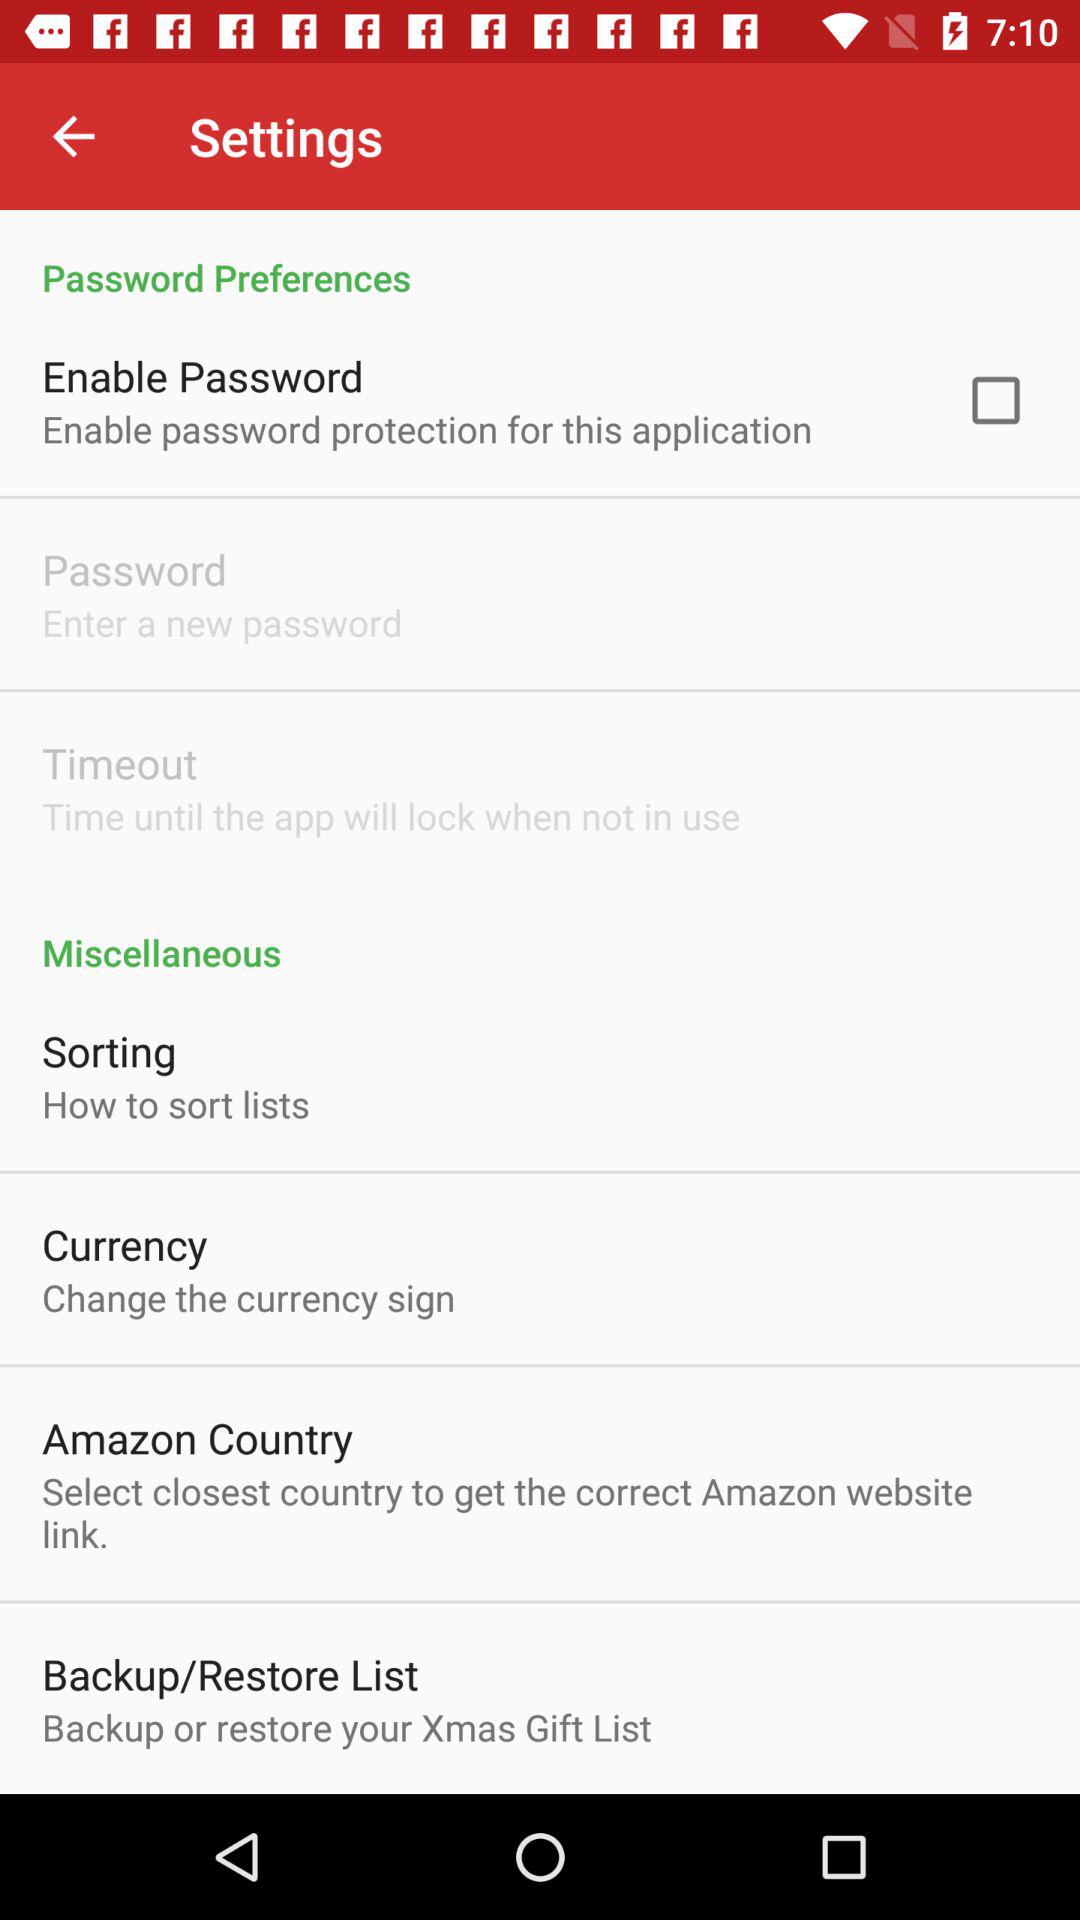 Image resolution: width=1080 pixels, height=1920 pixels. I want to click on press the icon next to the settings icon, so click(73, 136).